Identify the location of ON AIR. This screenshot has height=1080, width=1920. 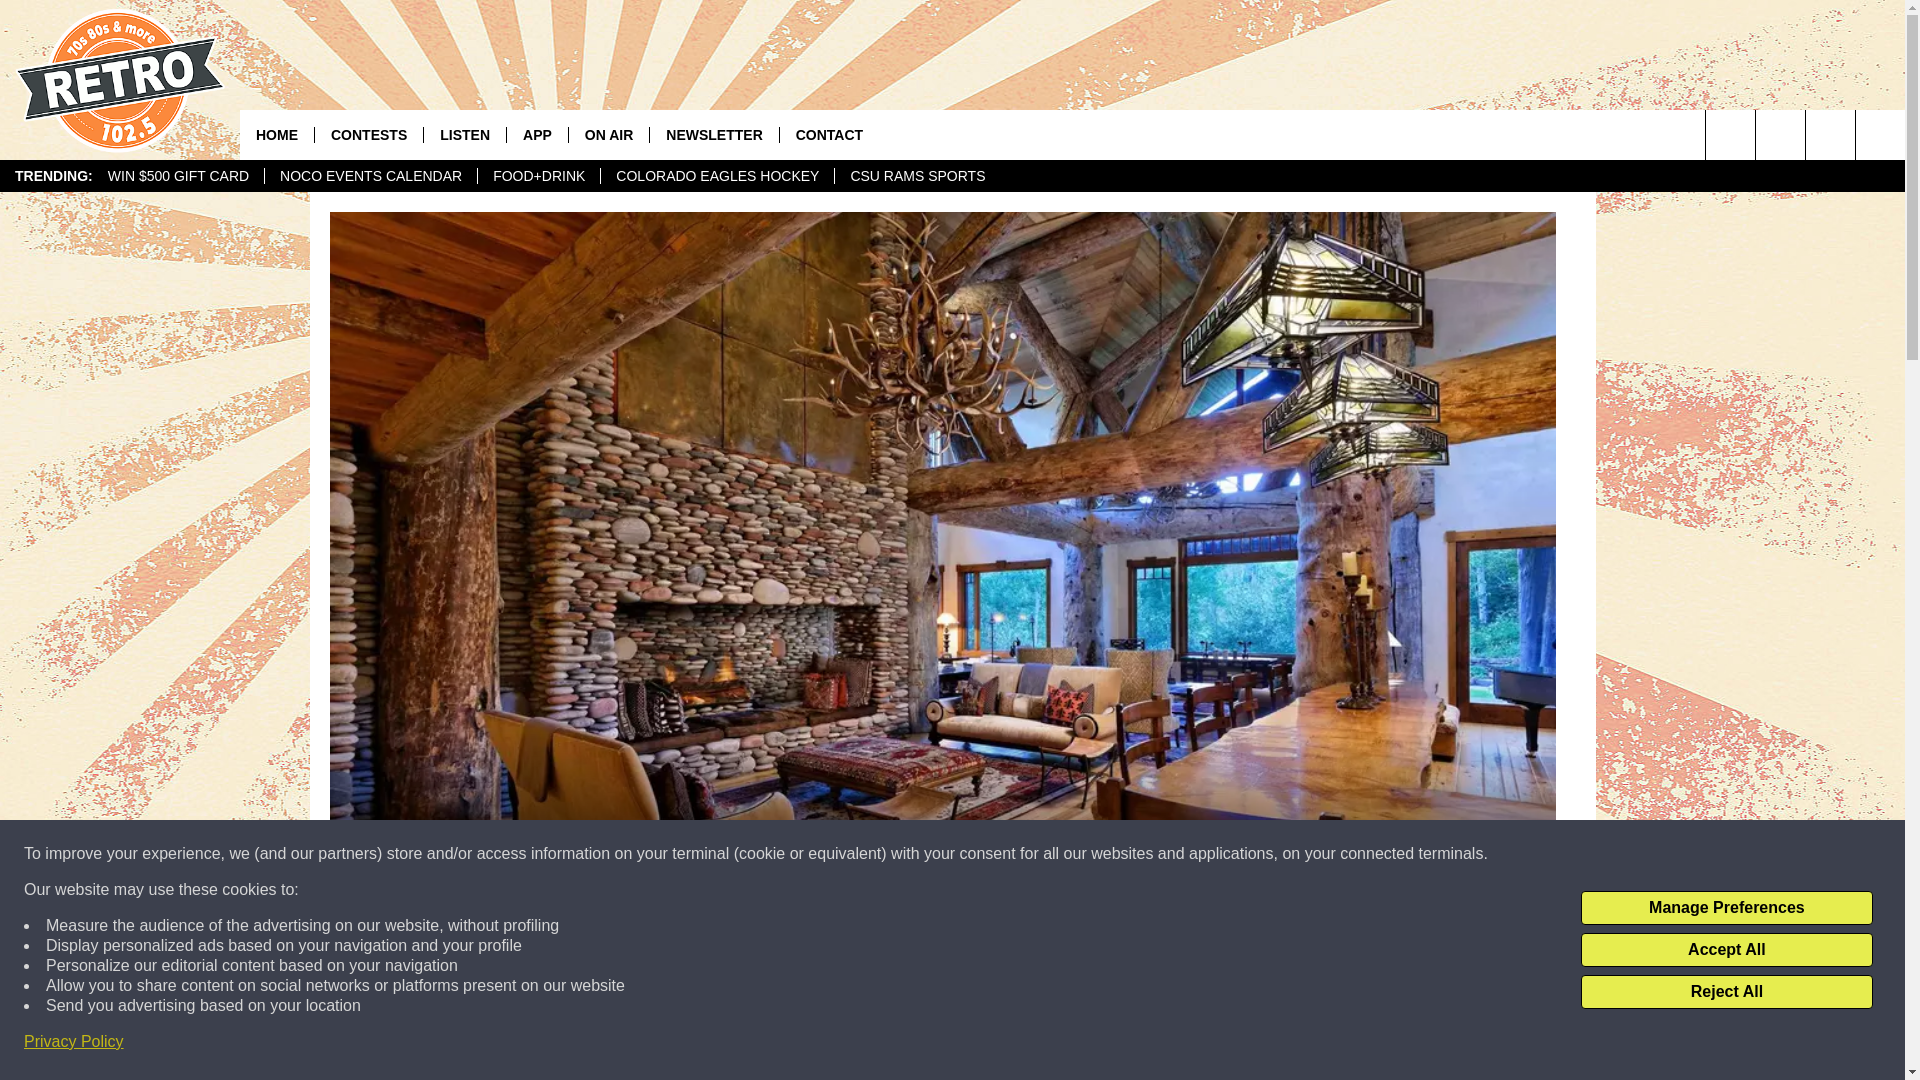
(608, 134).